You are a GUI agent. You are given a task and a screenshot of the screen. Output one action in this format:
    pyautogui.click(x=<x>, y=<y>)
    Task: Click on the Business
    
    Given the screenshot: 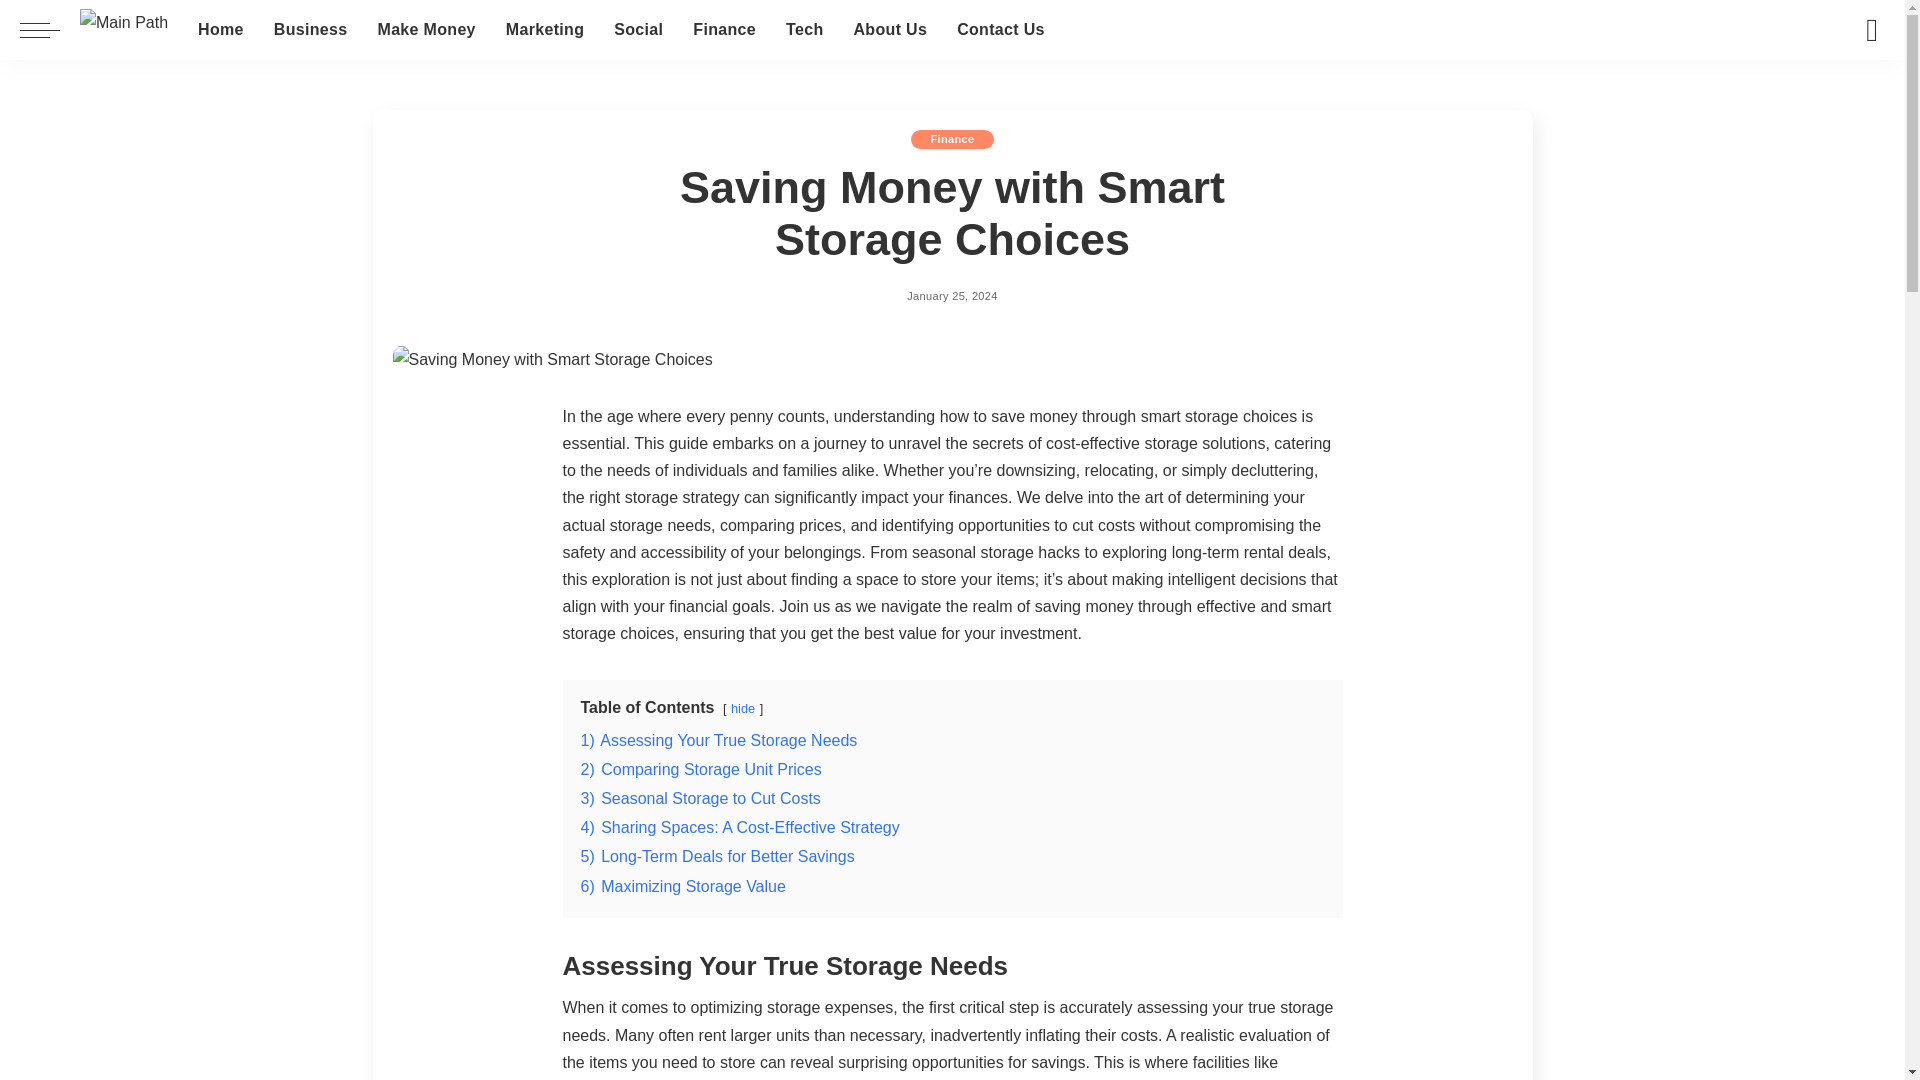 What is the action you would take?
    pyautogui.click(x=310, y=30)
    